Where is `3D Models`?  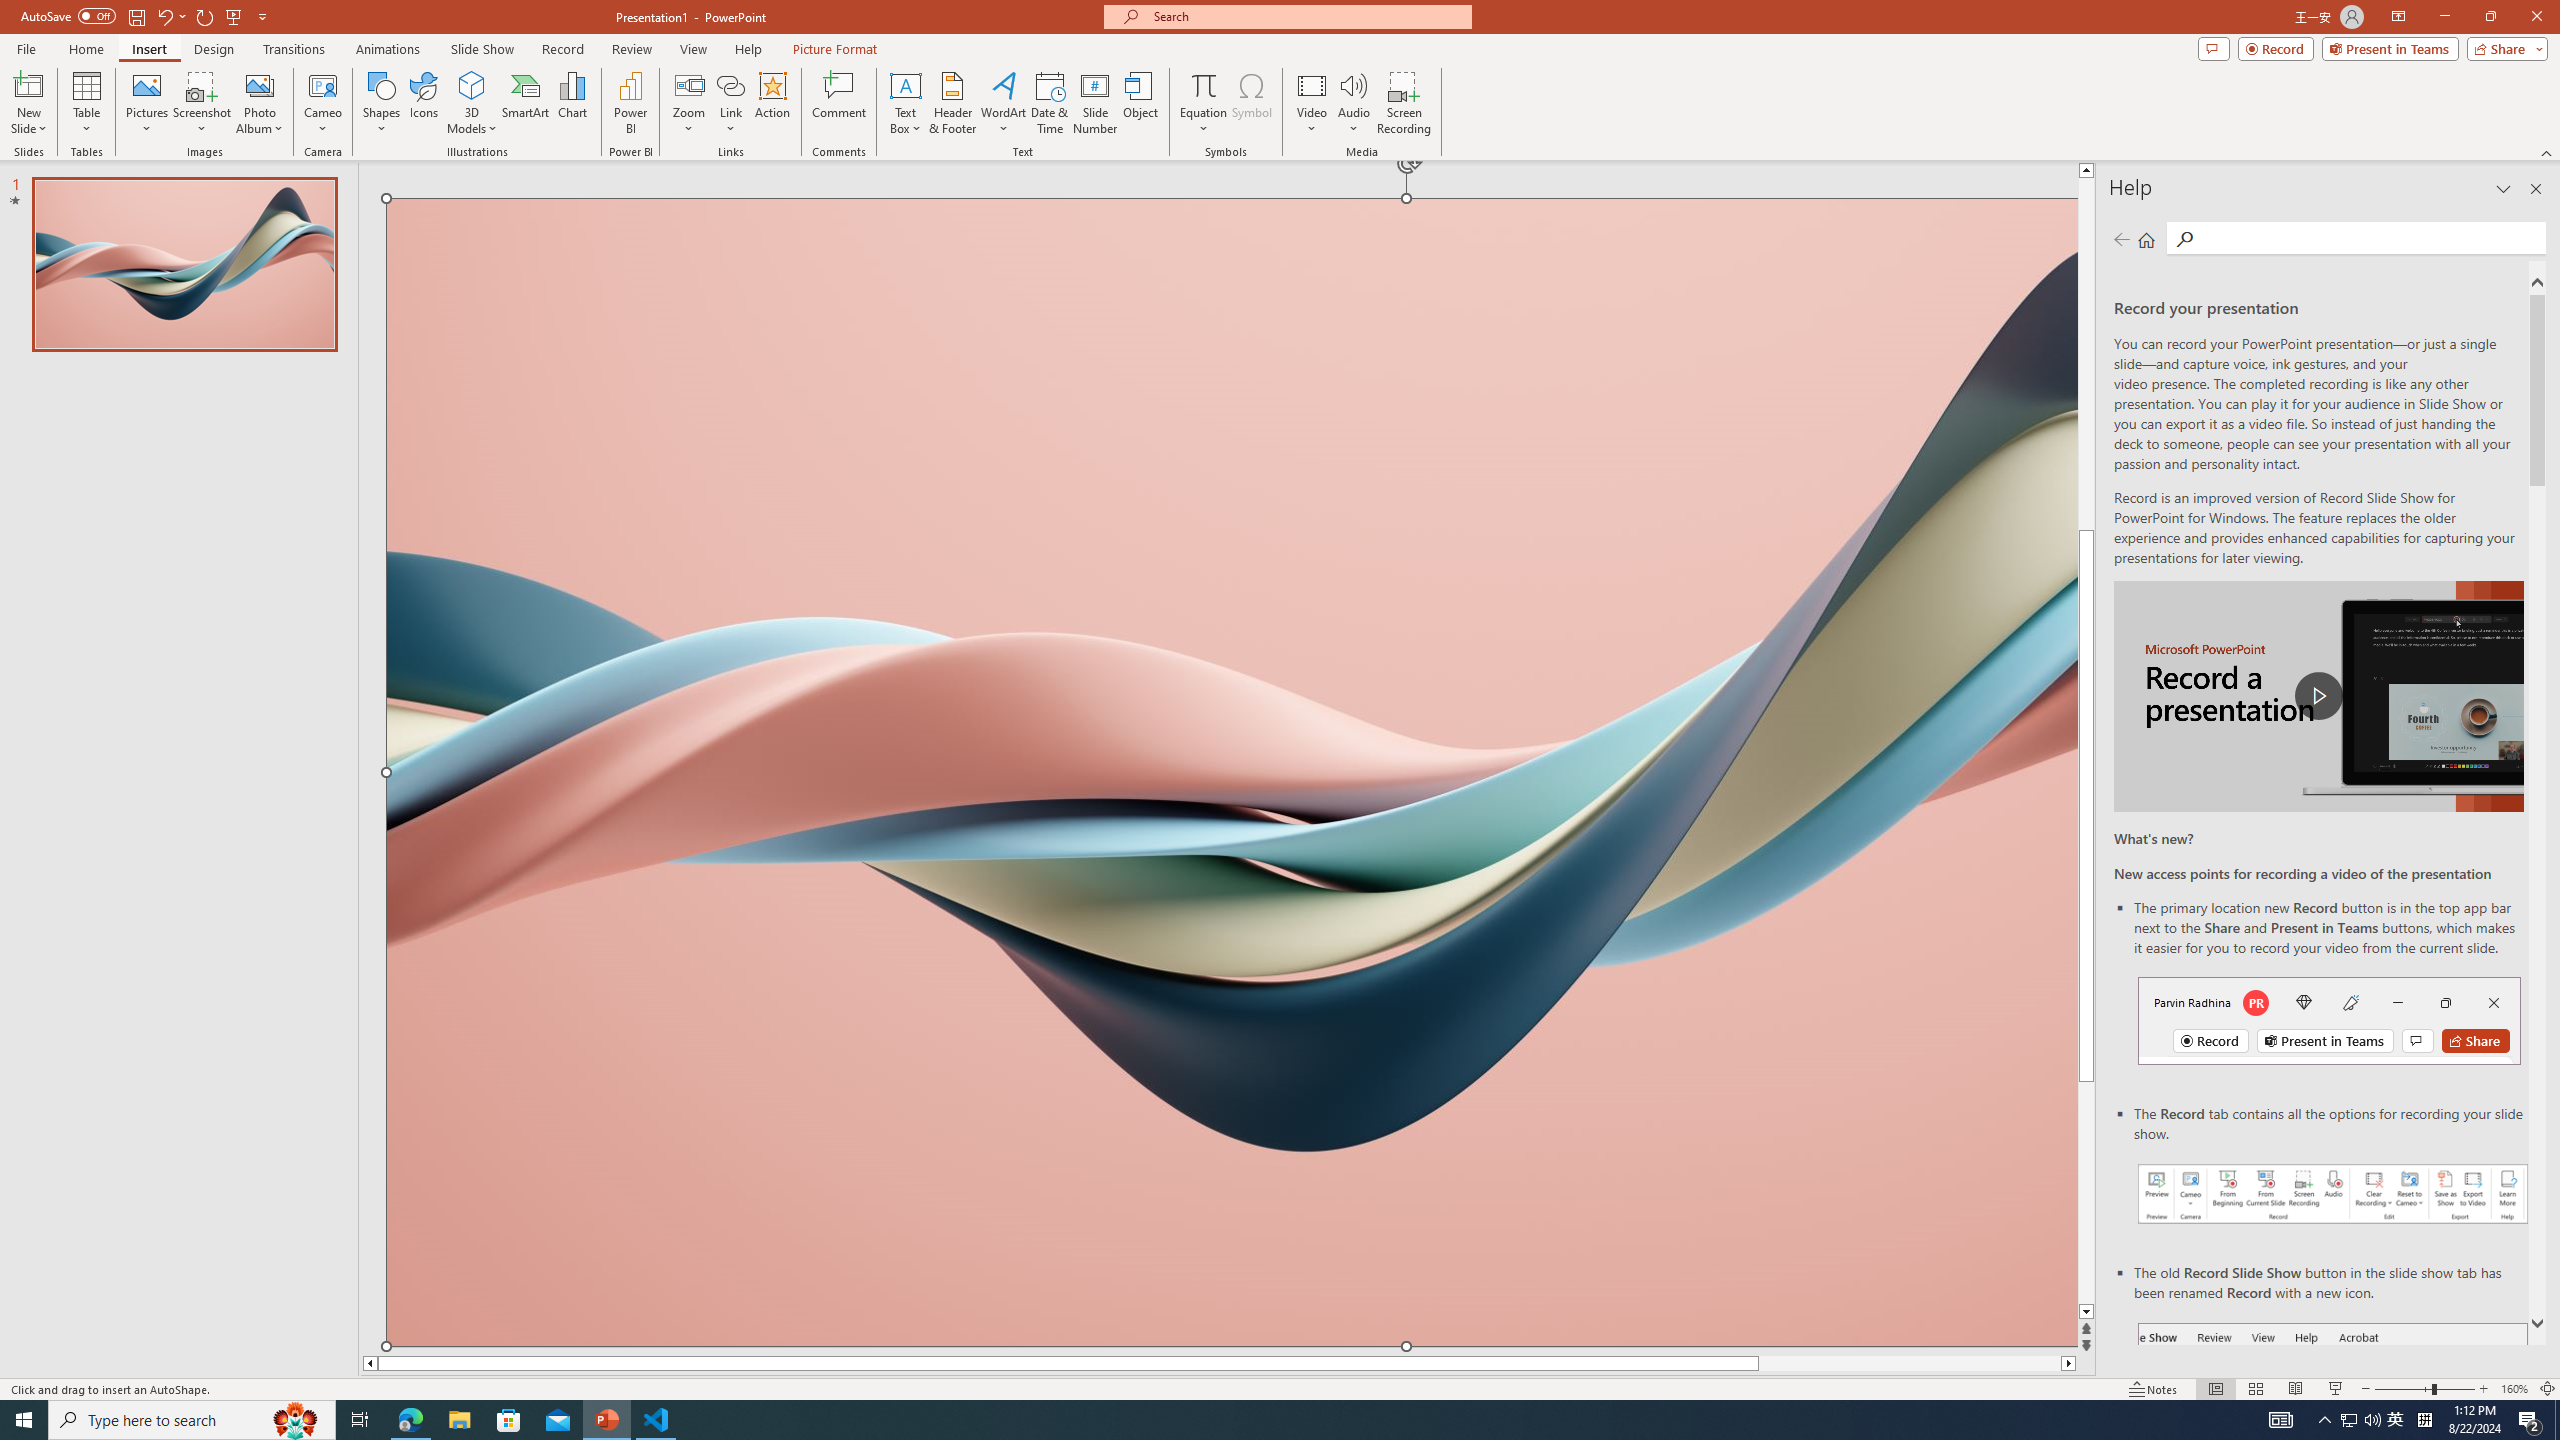 3D Models is located at coordinates (472, 85).